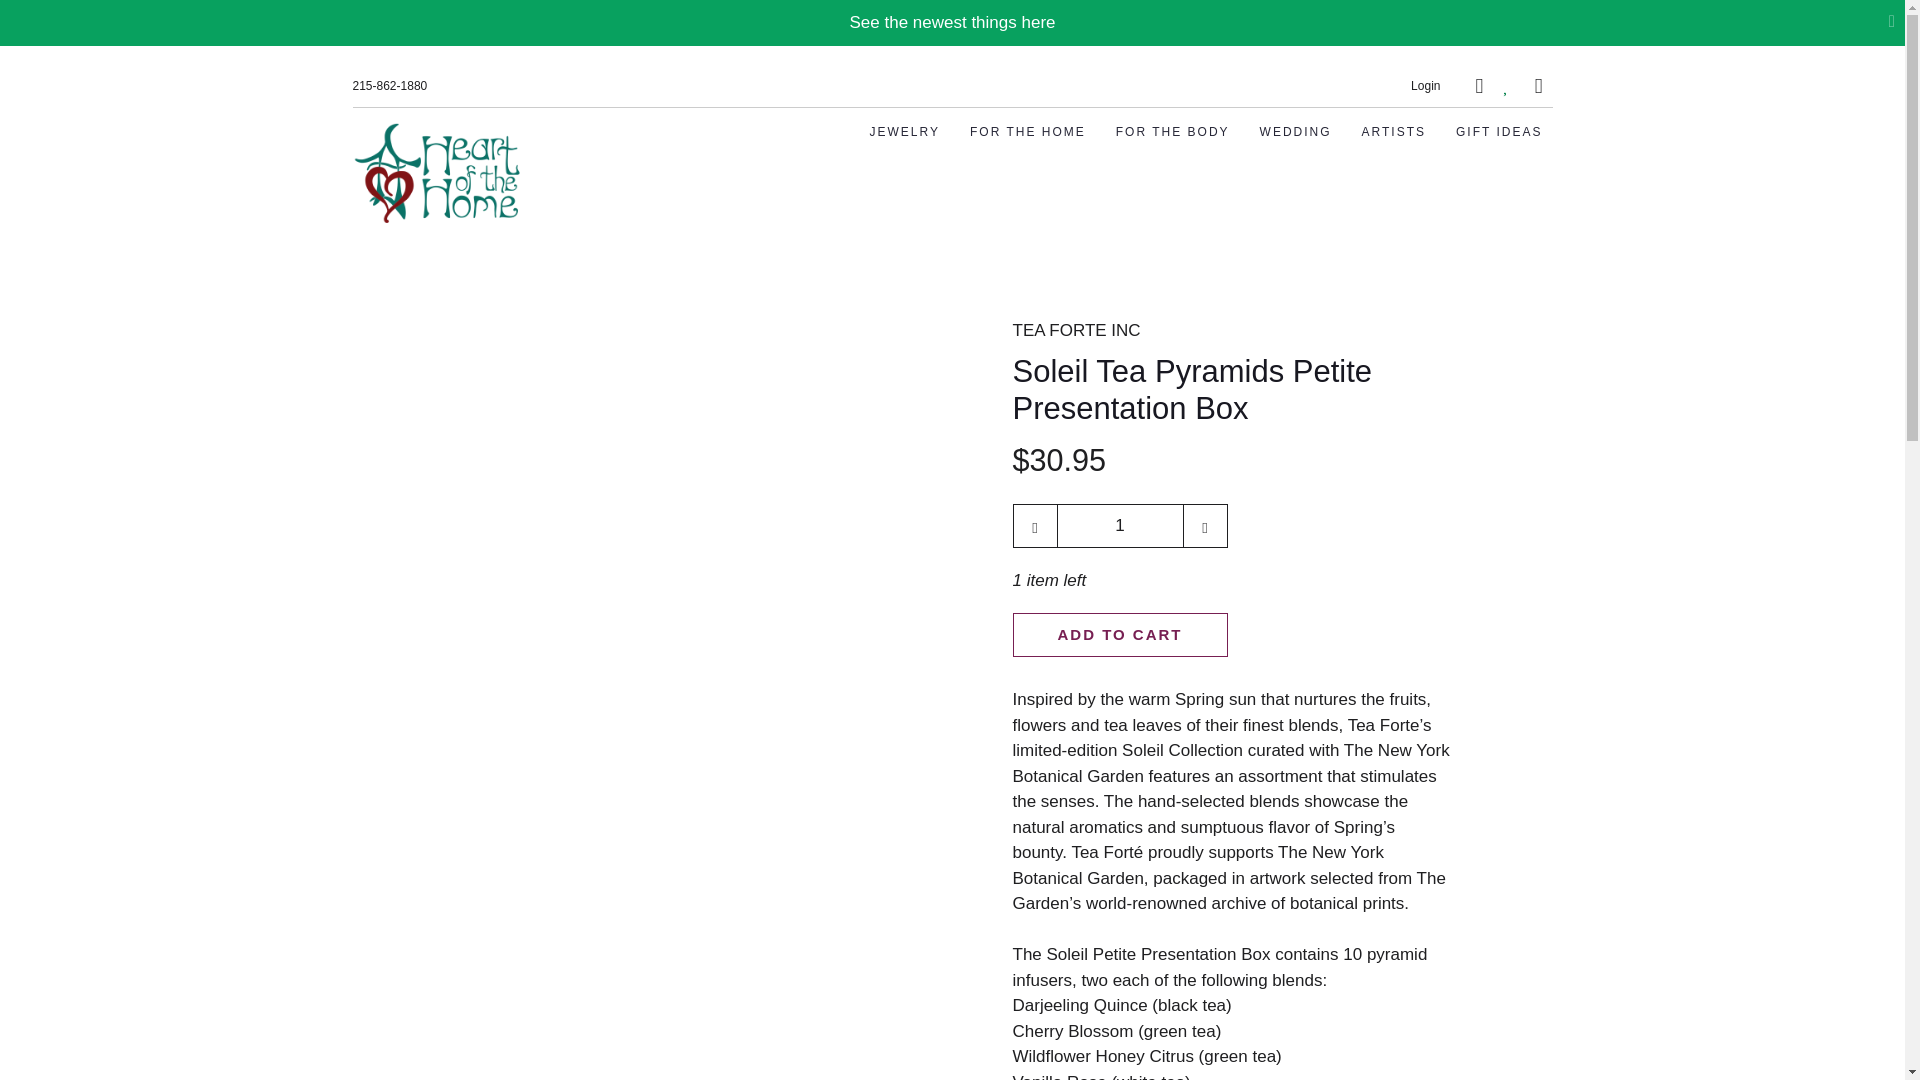 Image resolution: width=1920 pixels, height=1080 pixels. Describe the element at coordinates (388, 86) in the screenshot. I see `215-862-1880` at that location.